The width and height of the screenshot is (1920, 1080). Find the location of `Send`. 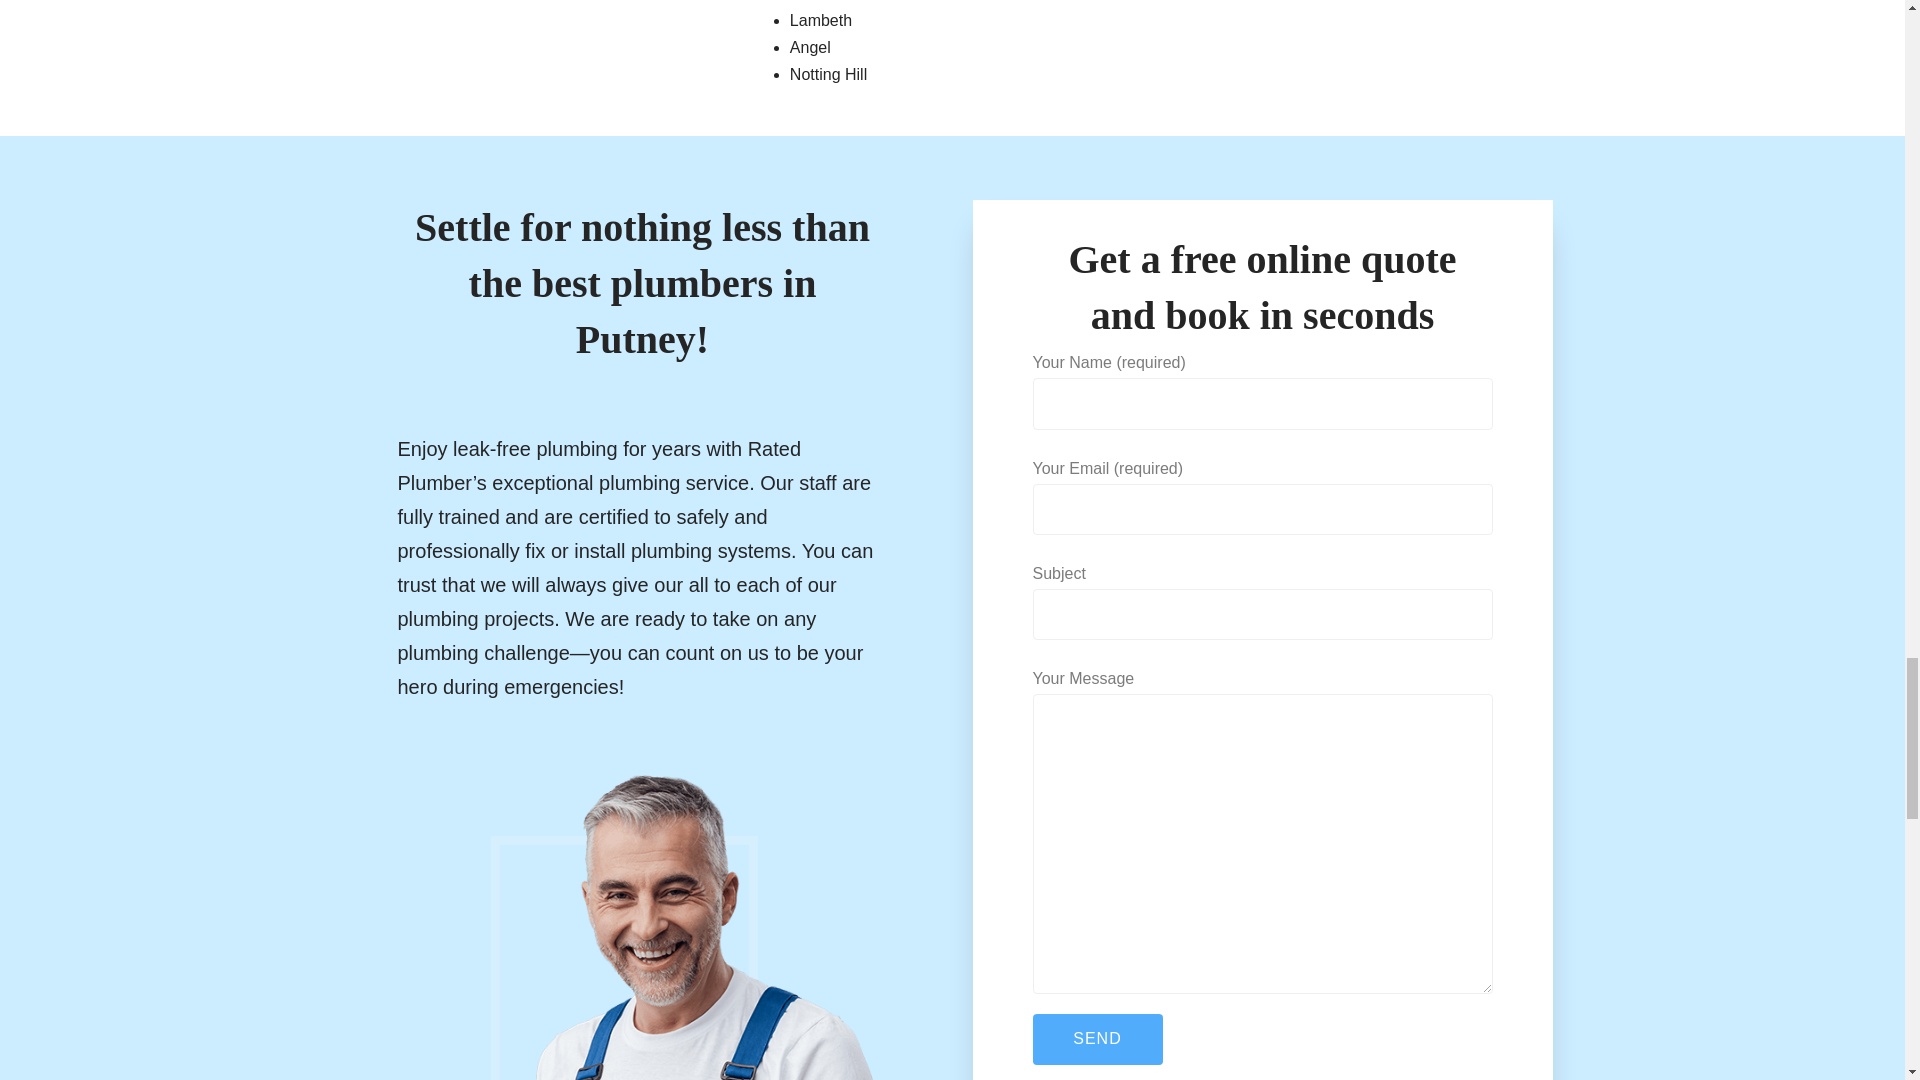

Send is located at coordinates (1096, 1039).